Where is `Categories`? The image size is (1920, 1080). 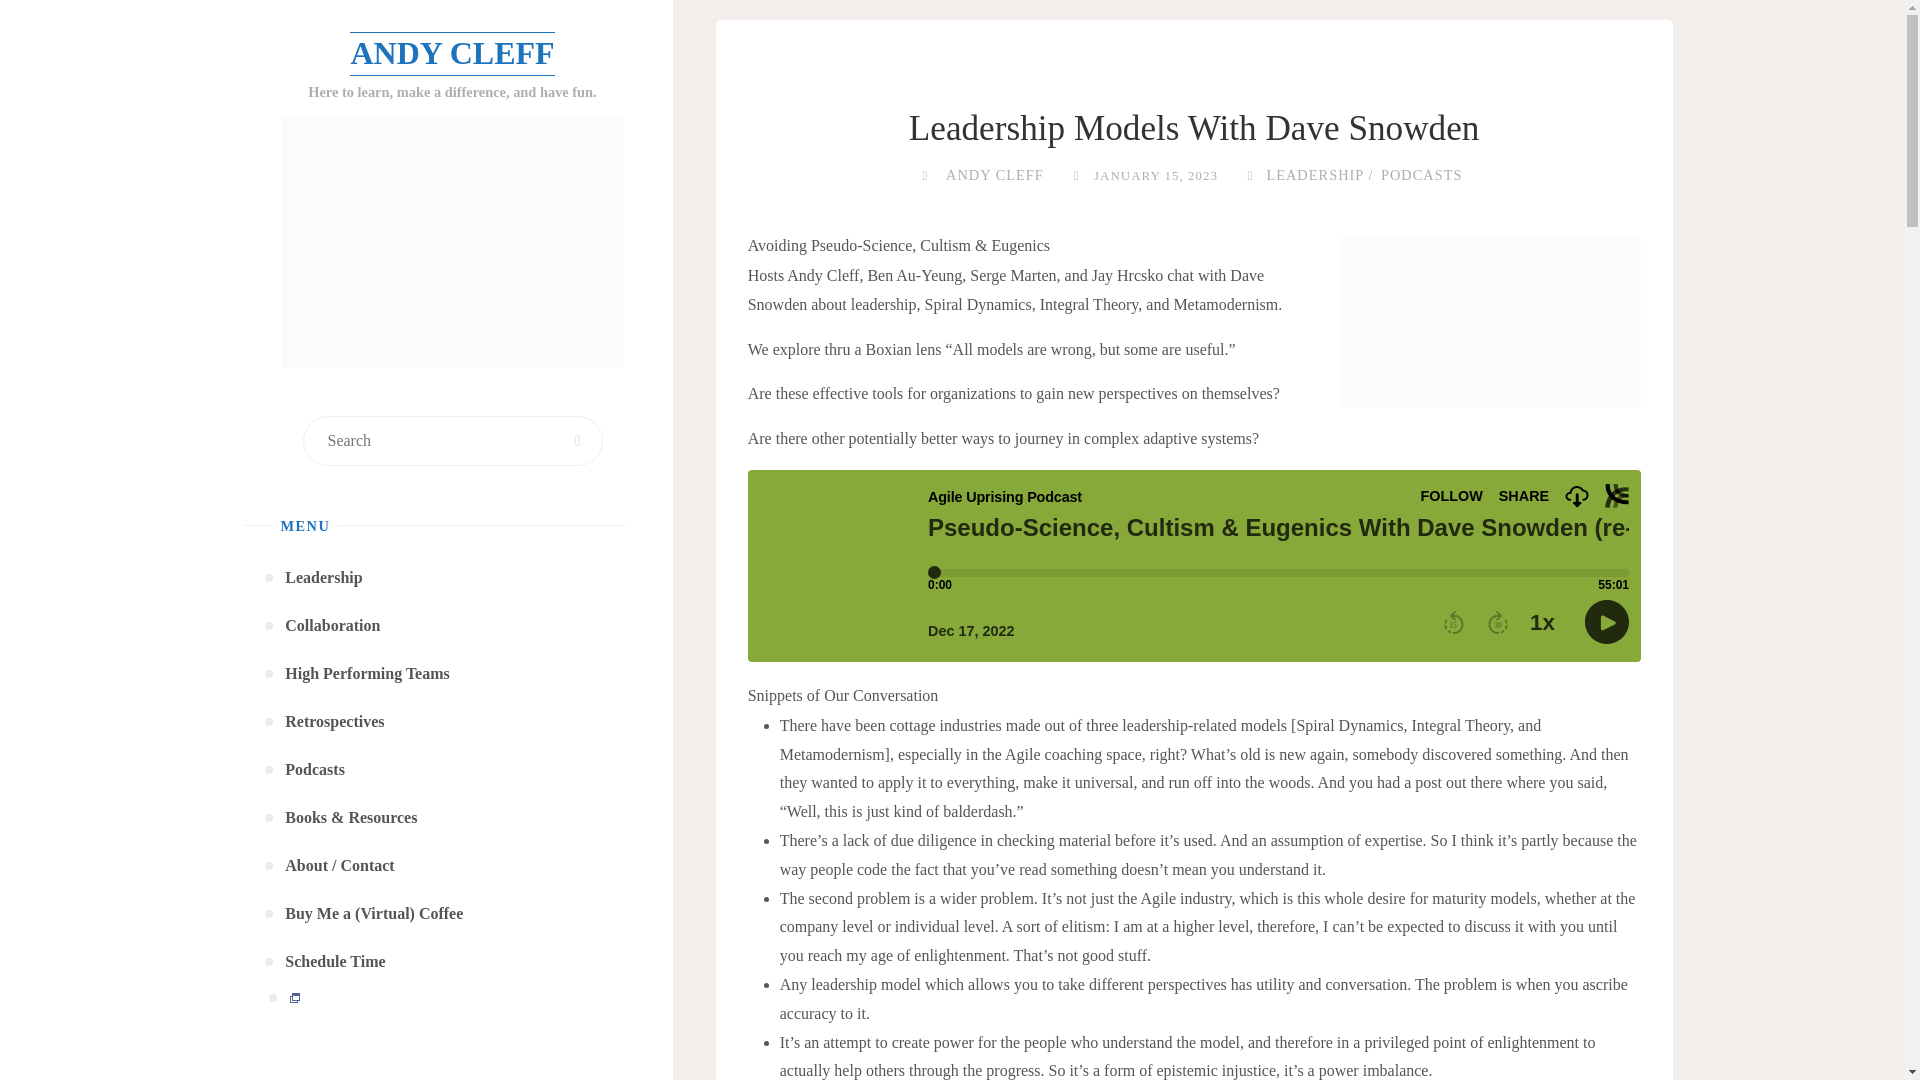 Categories is located at coordinates (1250, 174).